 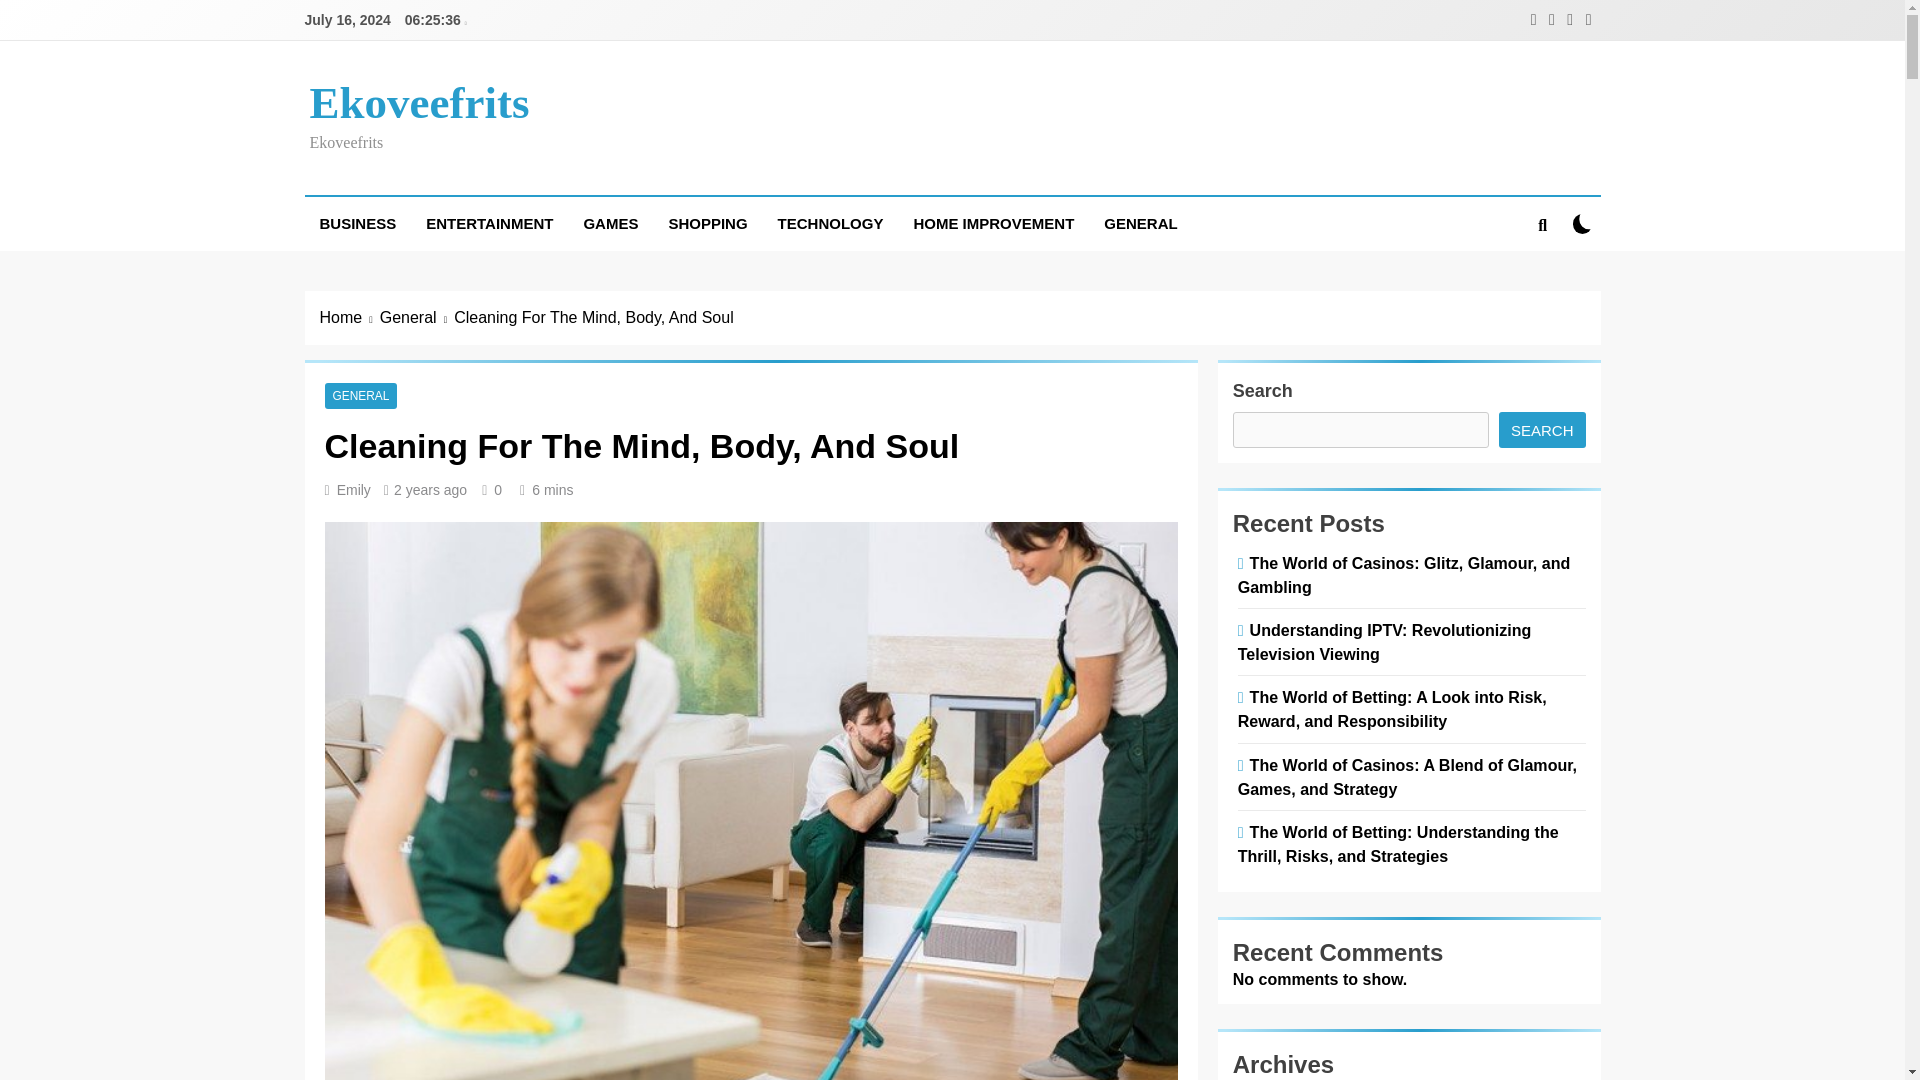 I want to click on ENTERTAINMENT, so click(x=489, y=223).